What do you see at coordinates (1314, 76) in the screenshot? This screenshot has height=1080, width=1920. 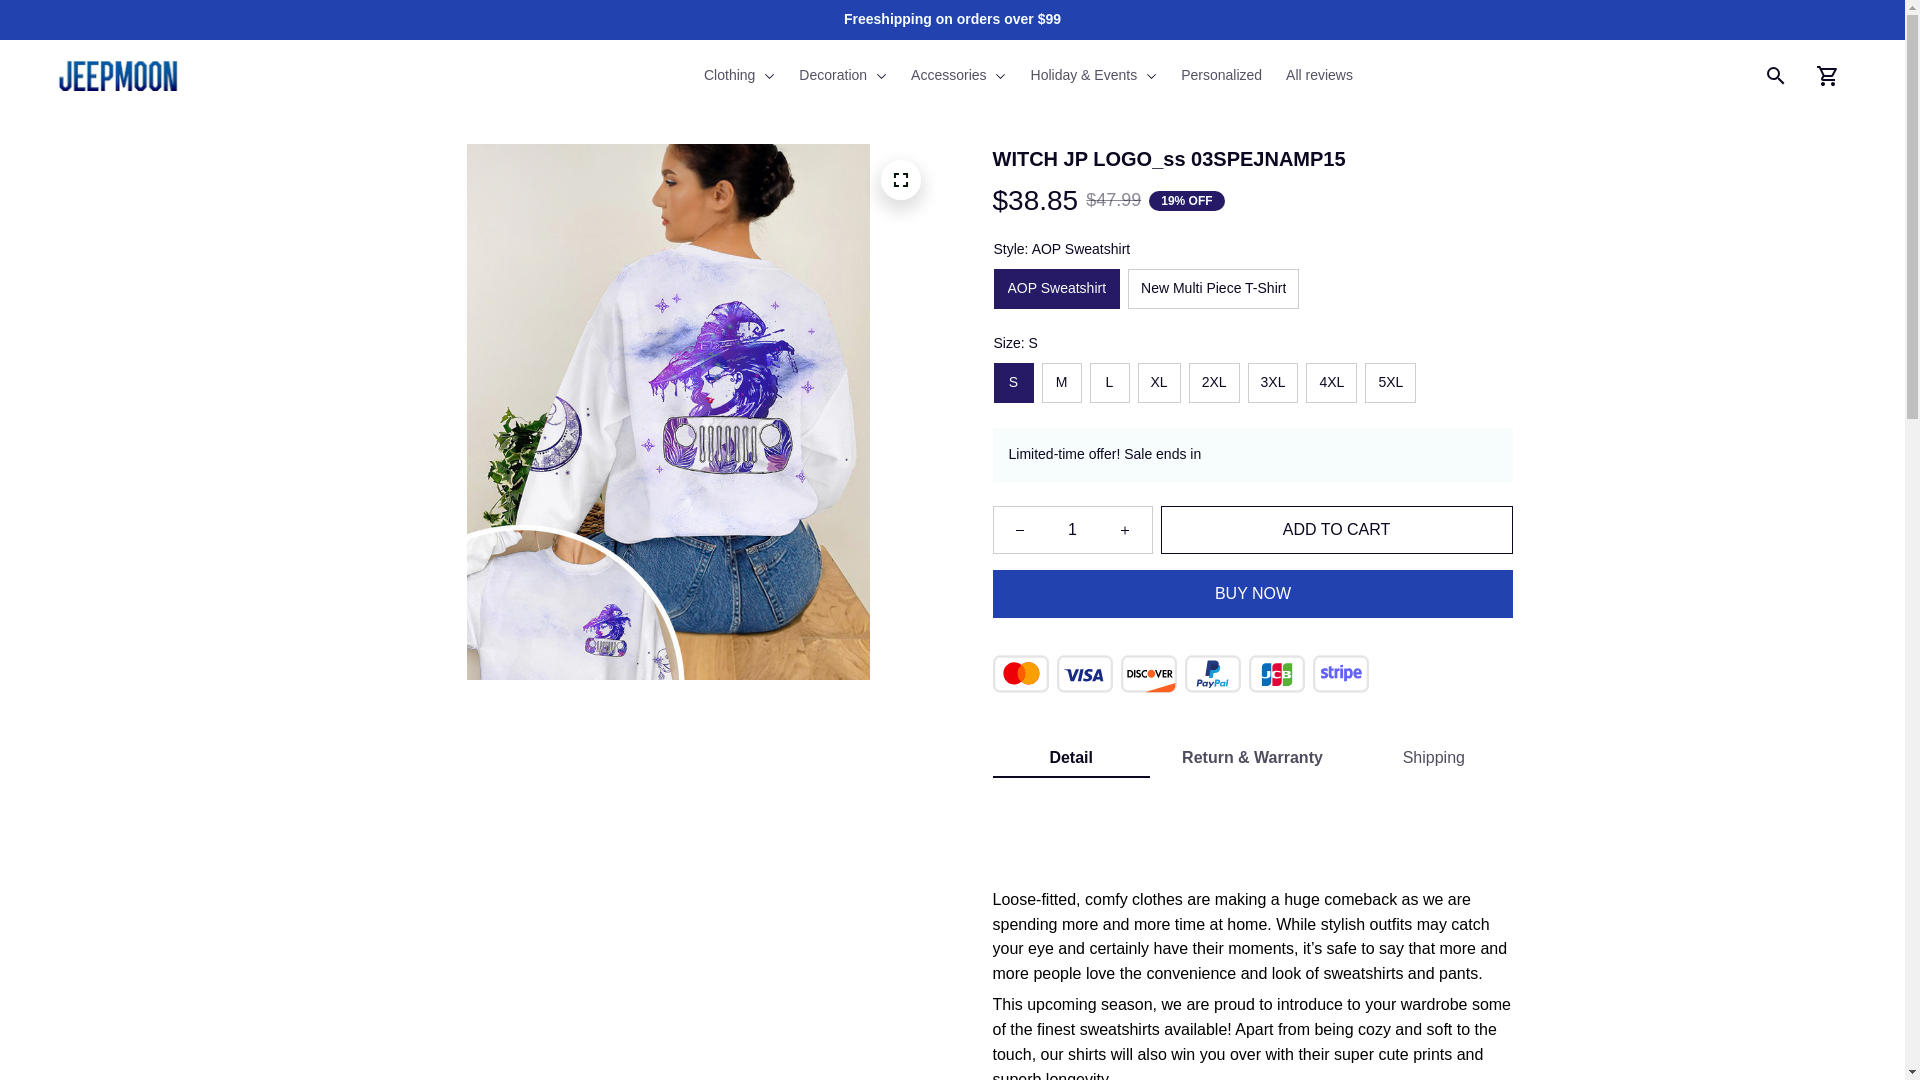 I see `All reviews` at bounding box center [1314, 76].